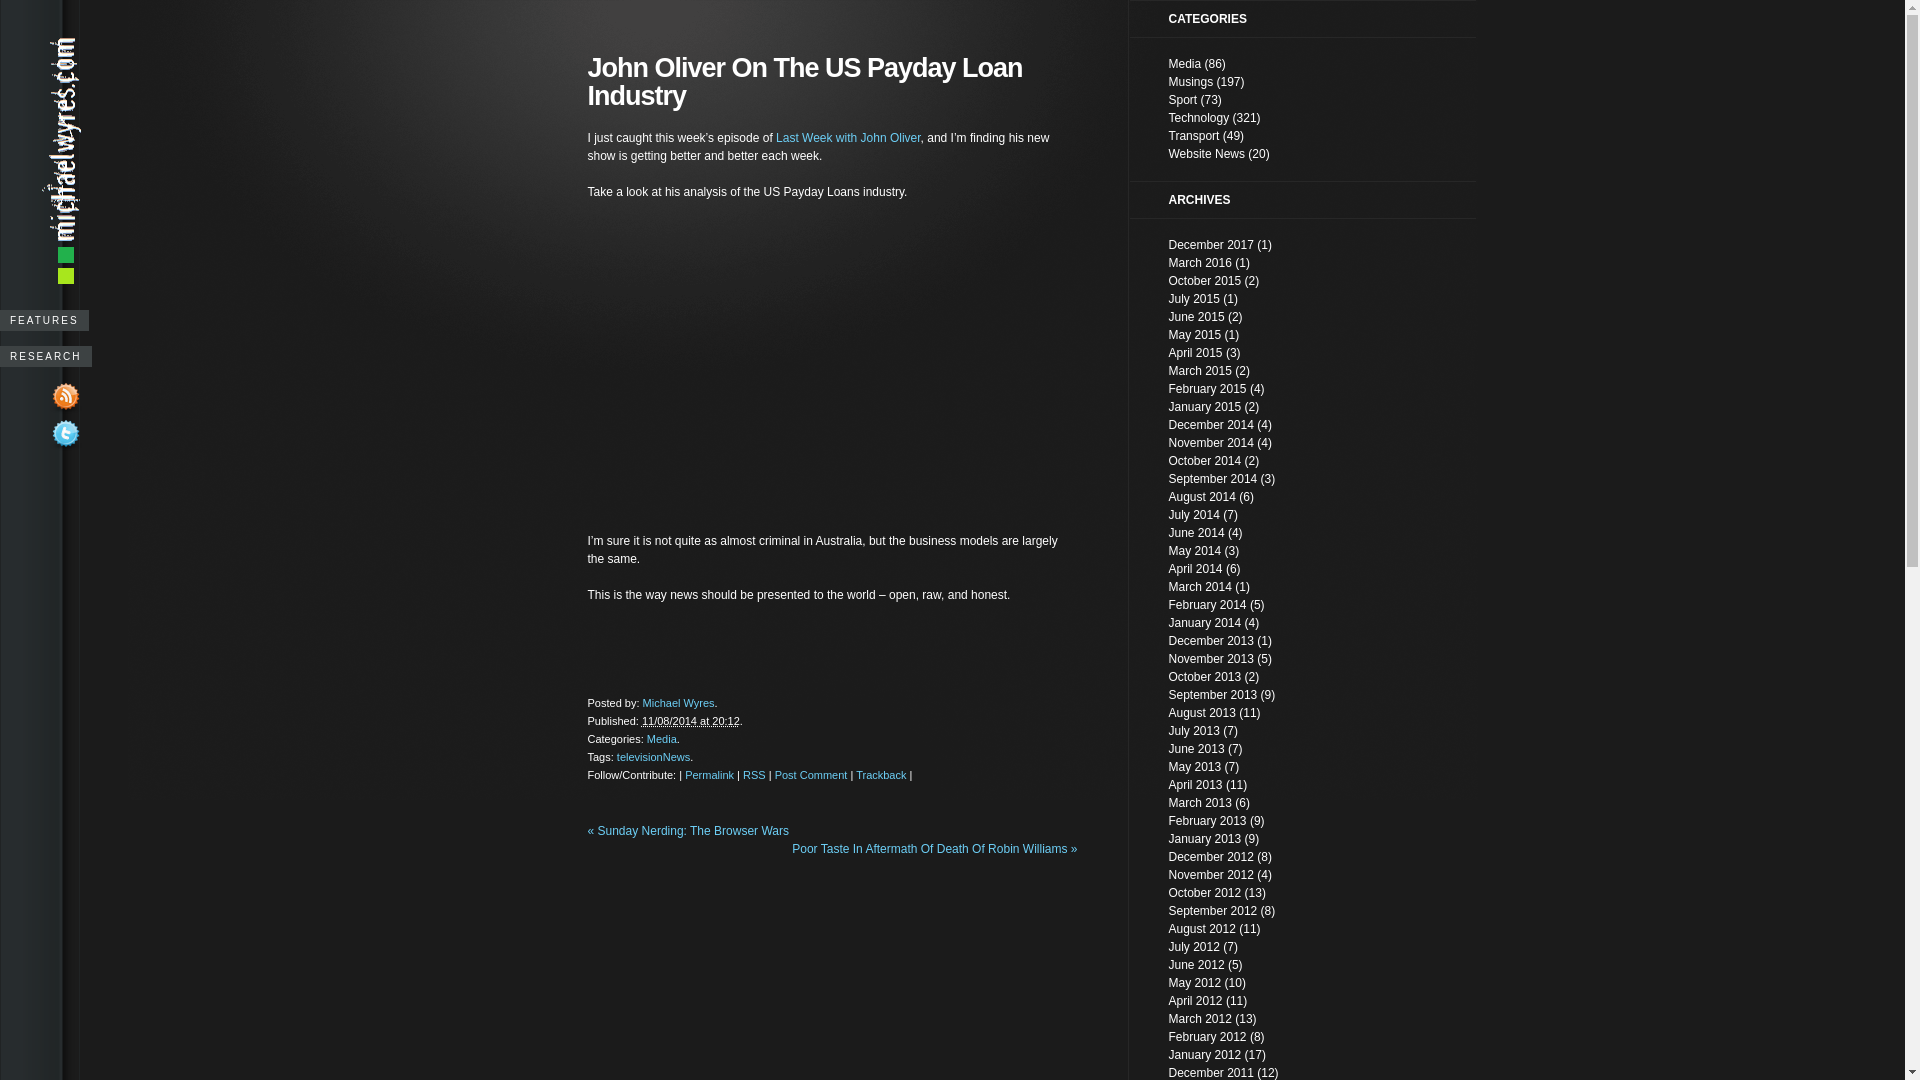 Image resolution: width=1920 pixels, height=1080 pixels. I want to click on March 2013, so click(1200, 803).